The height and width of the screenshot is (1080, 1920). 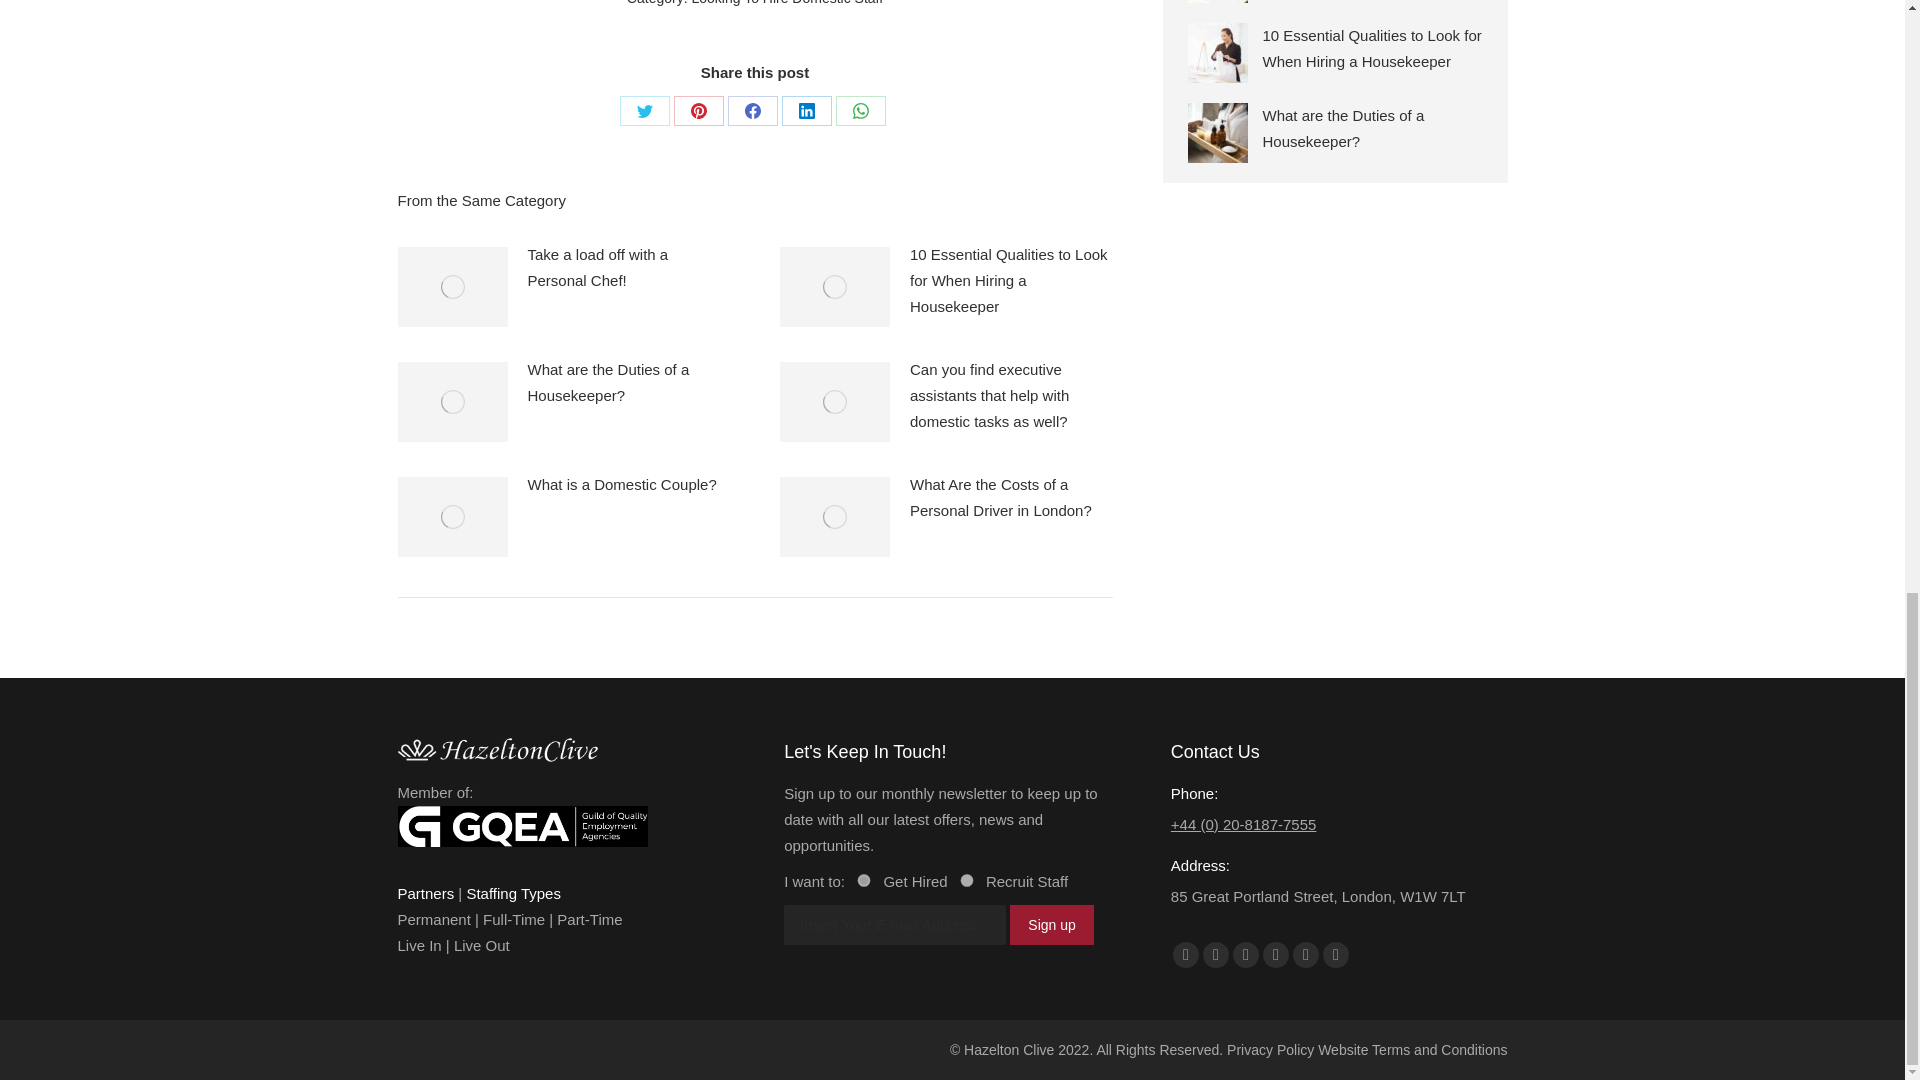 I want to click on FindAJob, so click(x=864, y=878).